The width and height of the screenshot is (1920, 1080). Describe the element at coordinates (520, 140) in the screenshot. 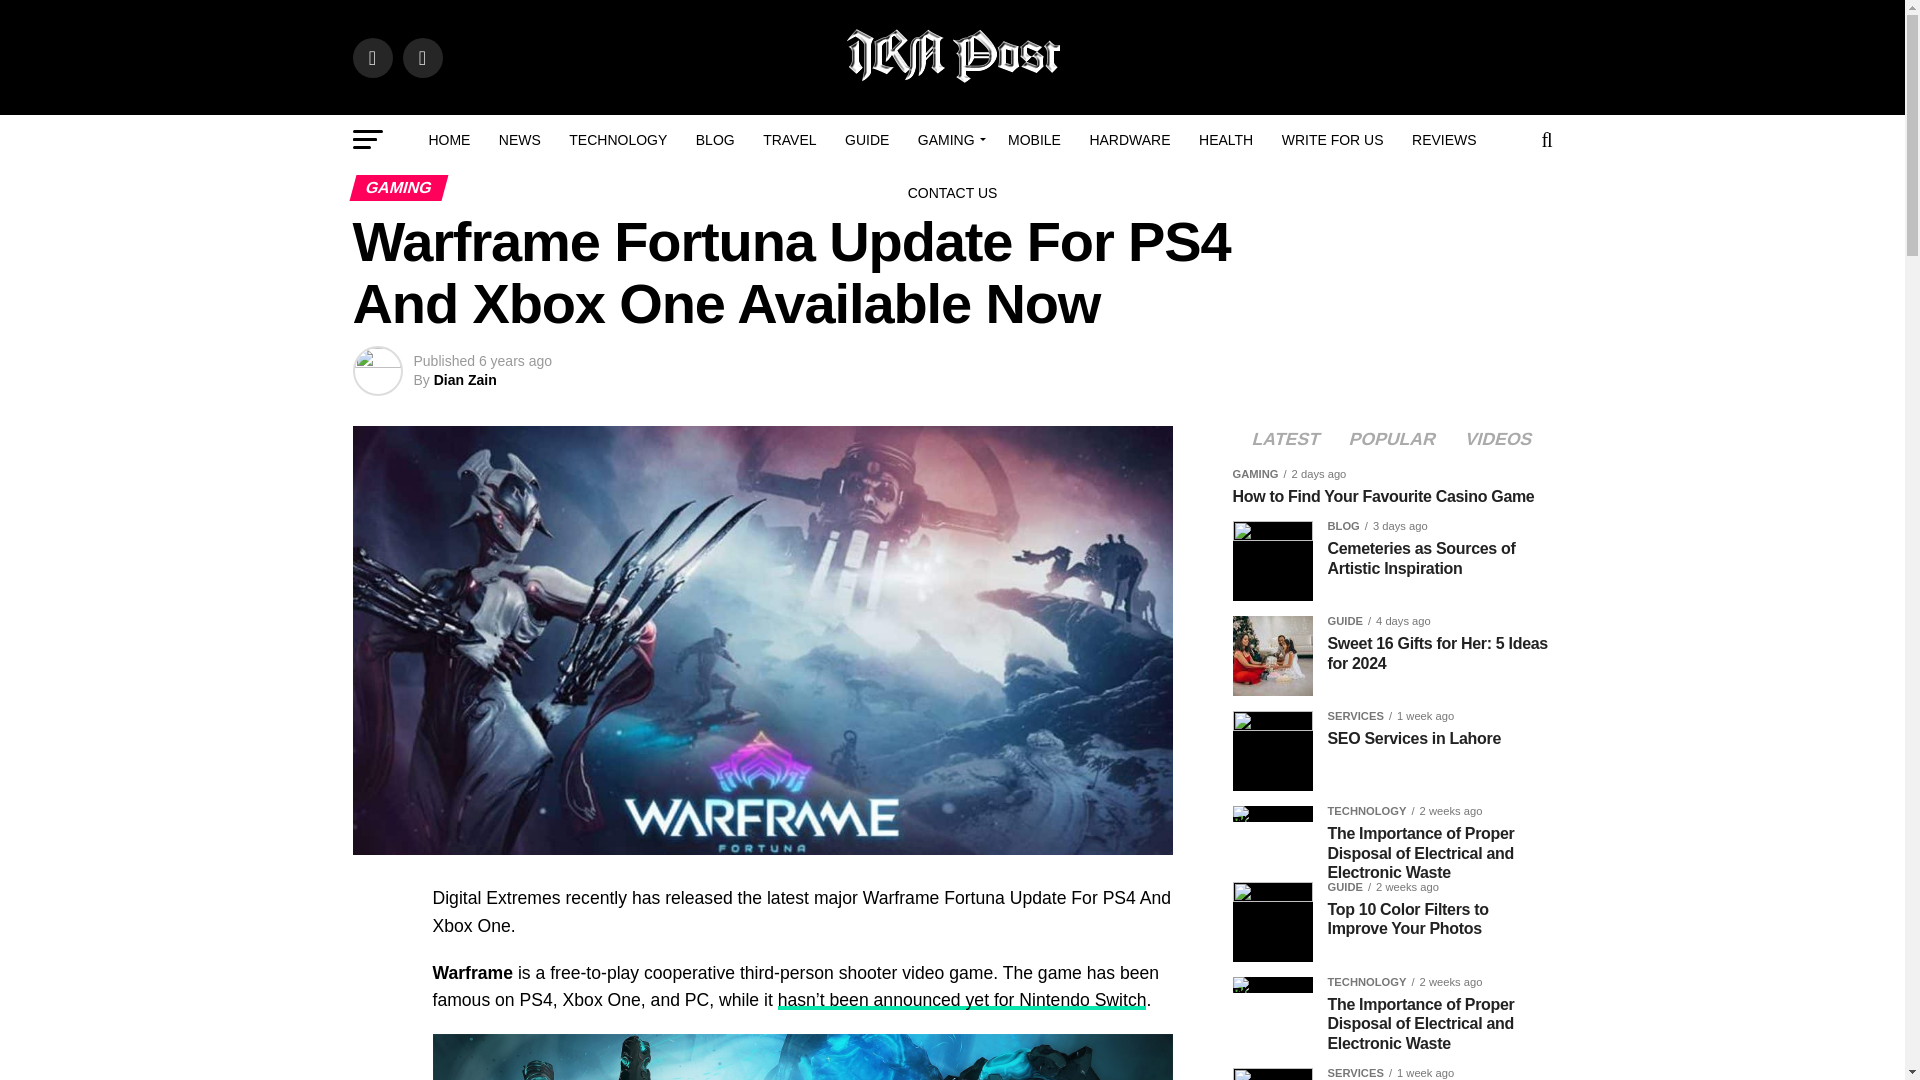

I see `NEWS` at that location.